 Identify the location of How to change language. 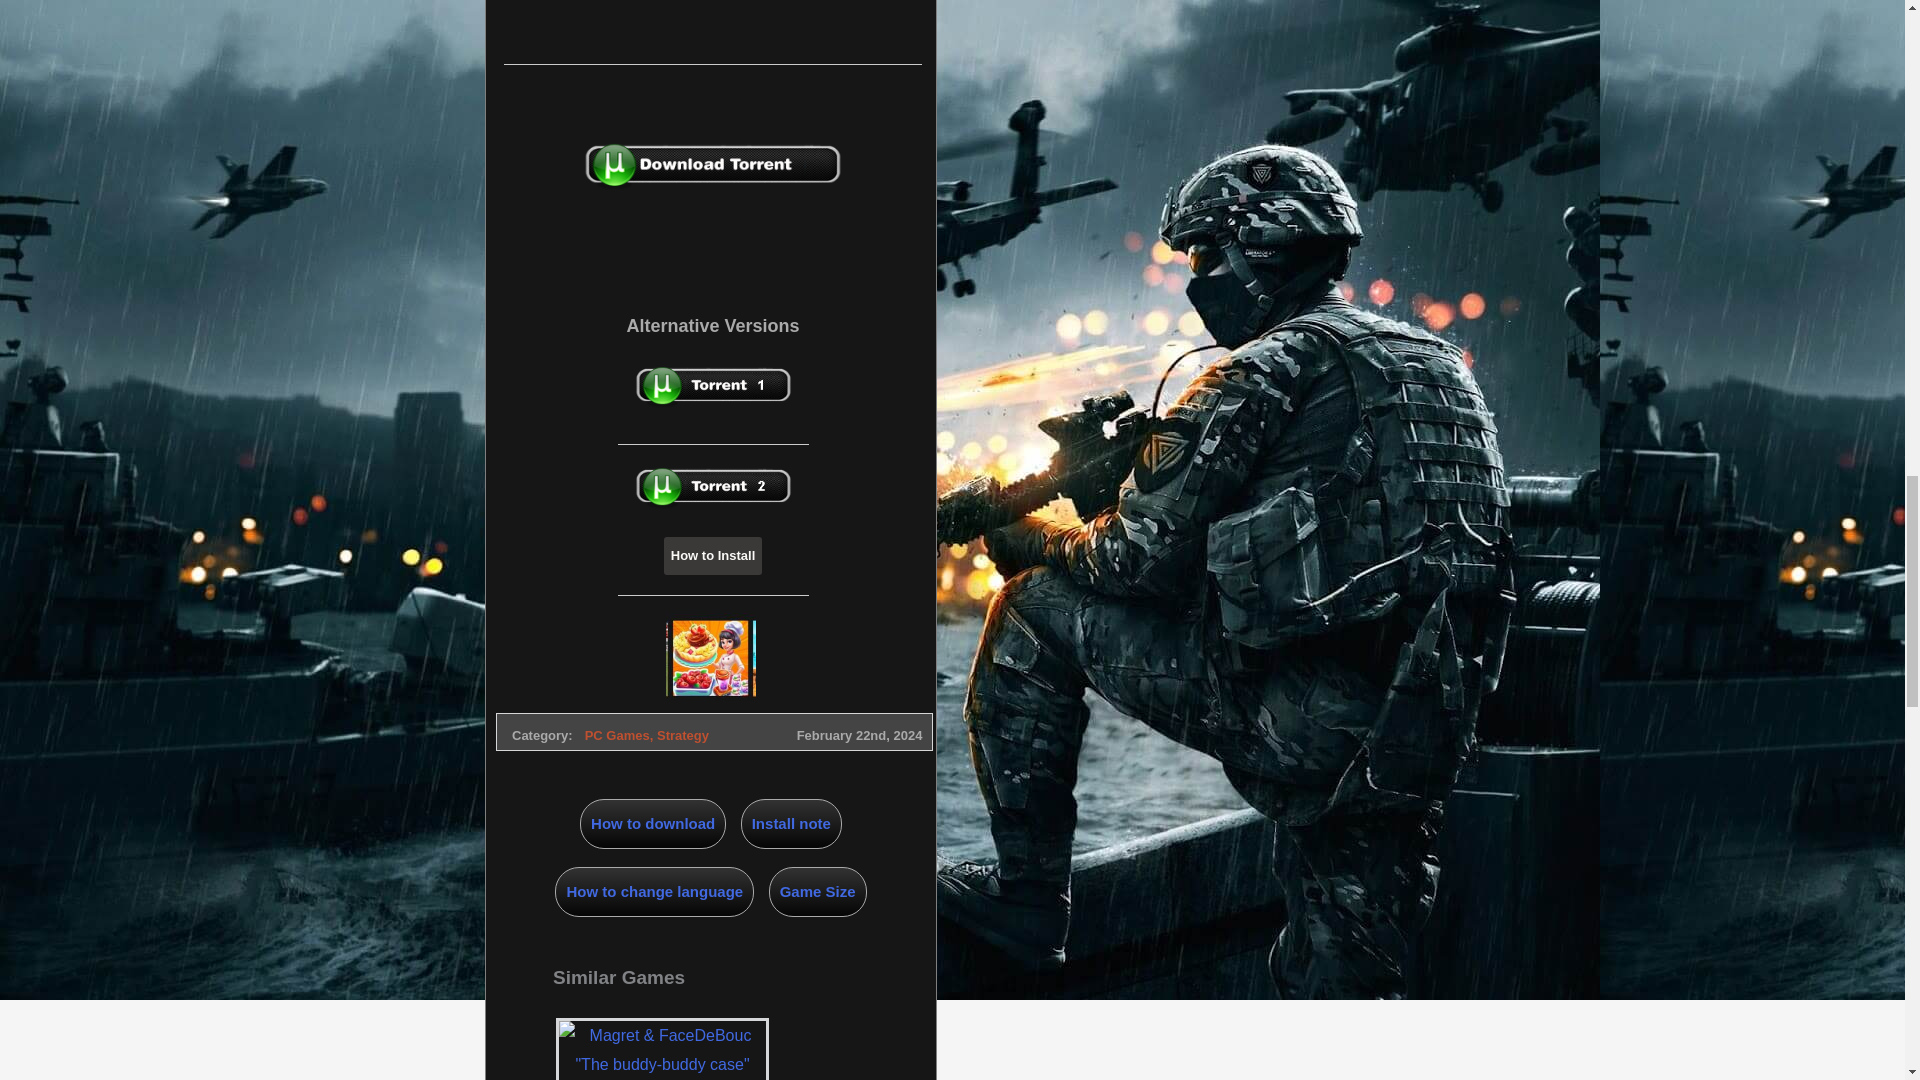
(654, 892).